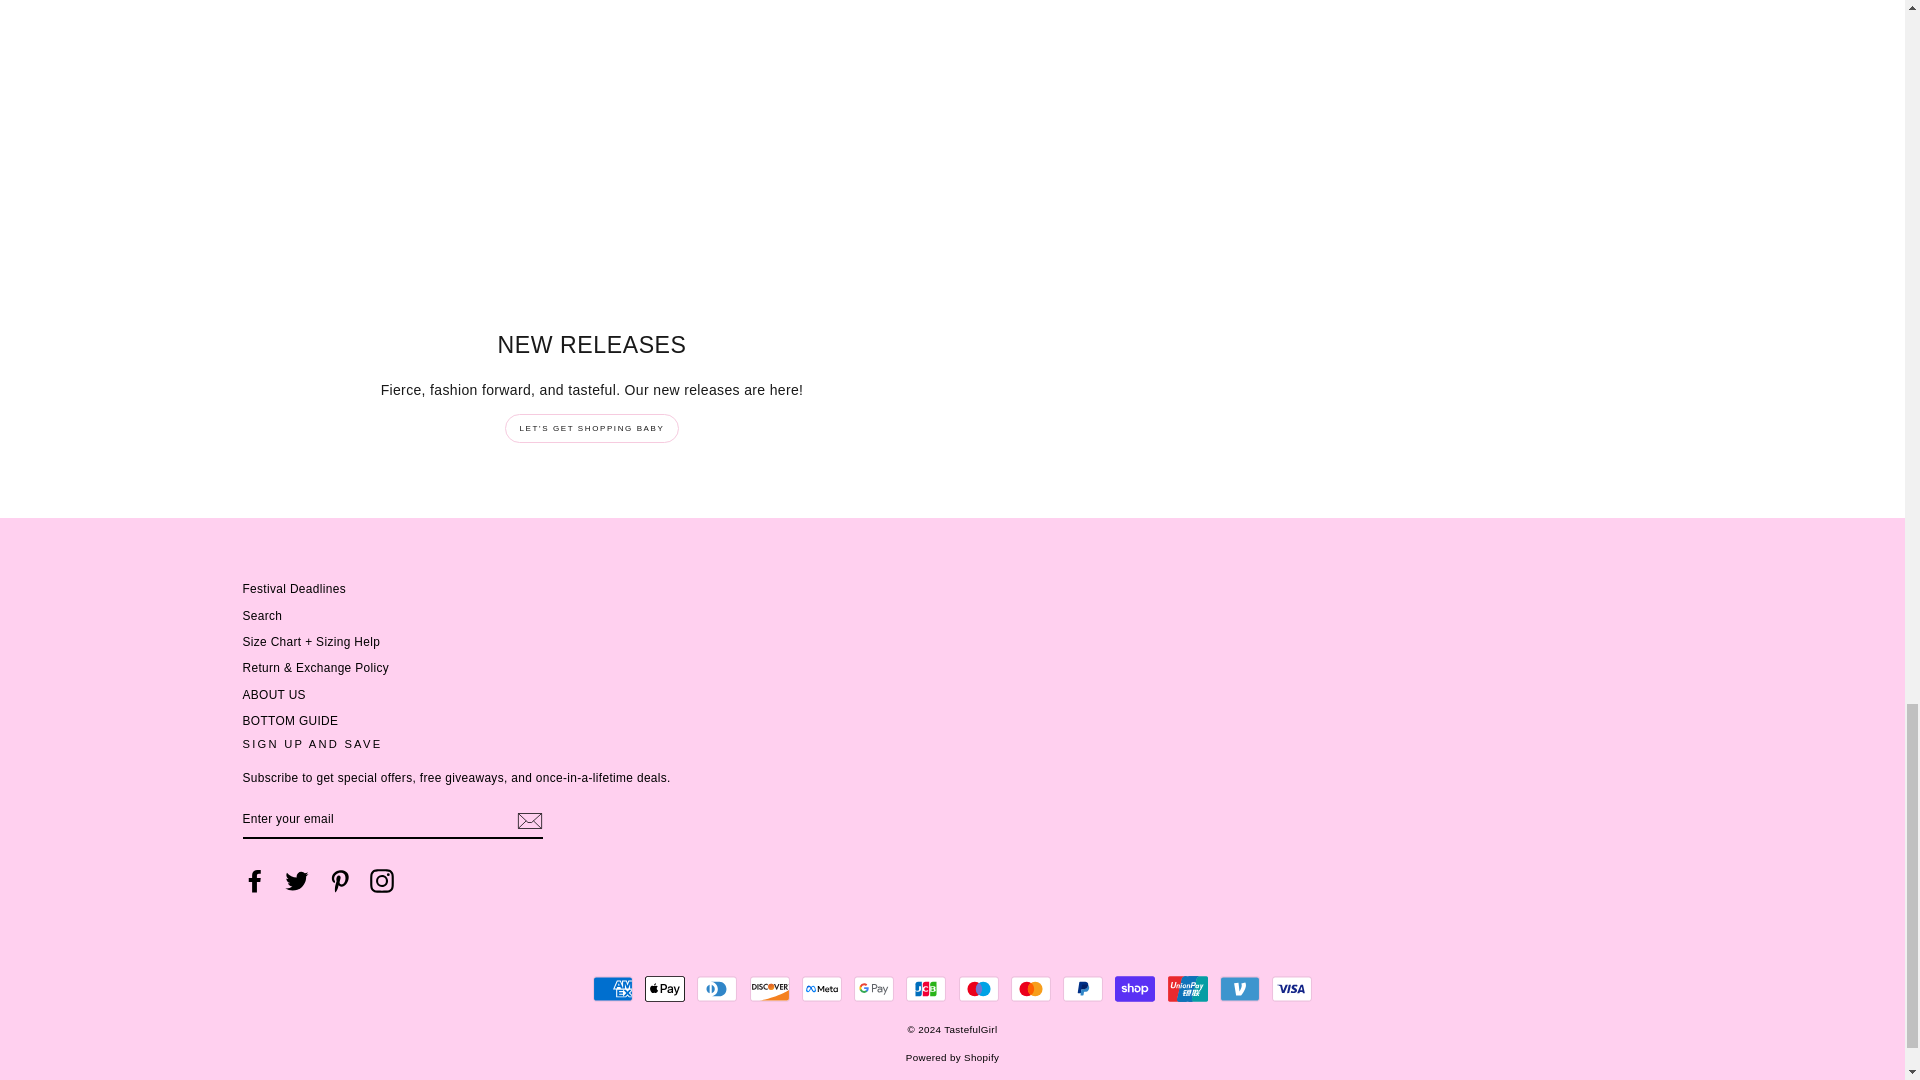 The height and width of the screenshot is (1080, 1920). What do you see at coordinates (978, 988) in the screenshot?
I see `Maestro` at bounding box center [978, 988].